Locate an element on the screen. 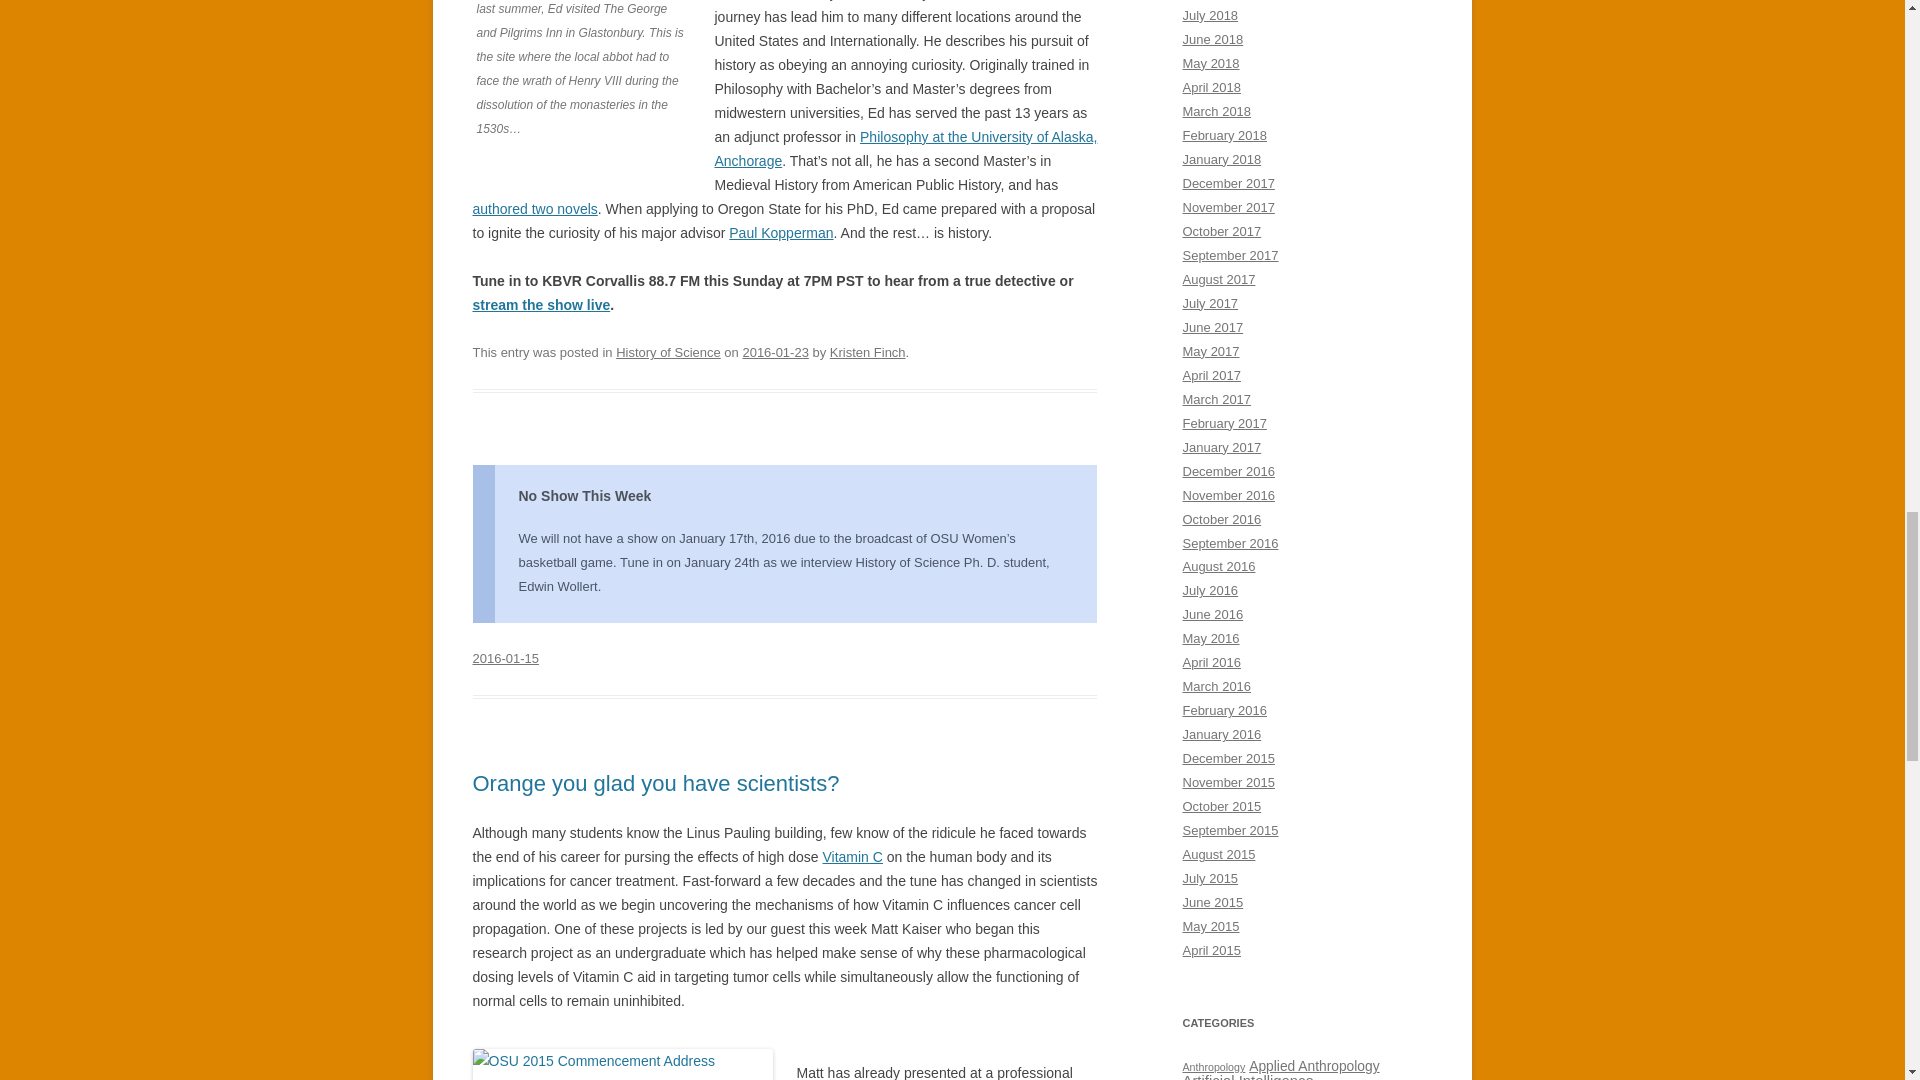 Image resolution: width=1920 pixels, height=1080 pixels. 2016-01-23 is located at coordinates (774, 352).